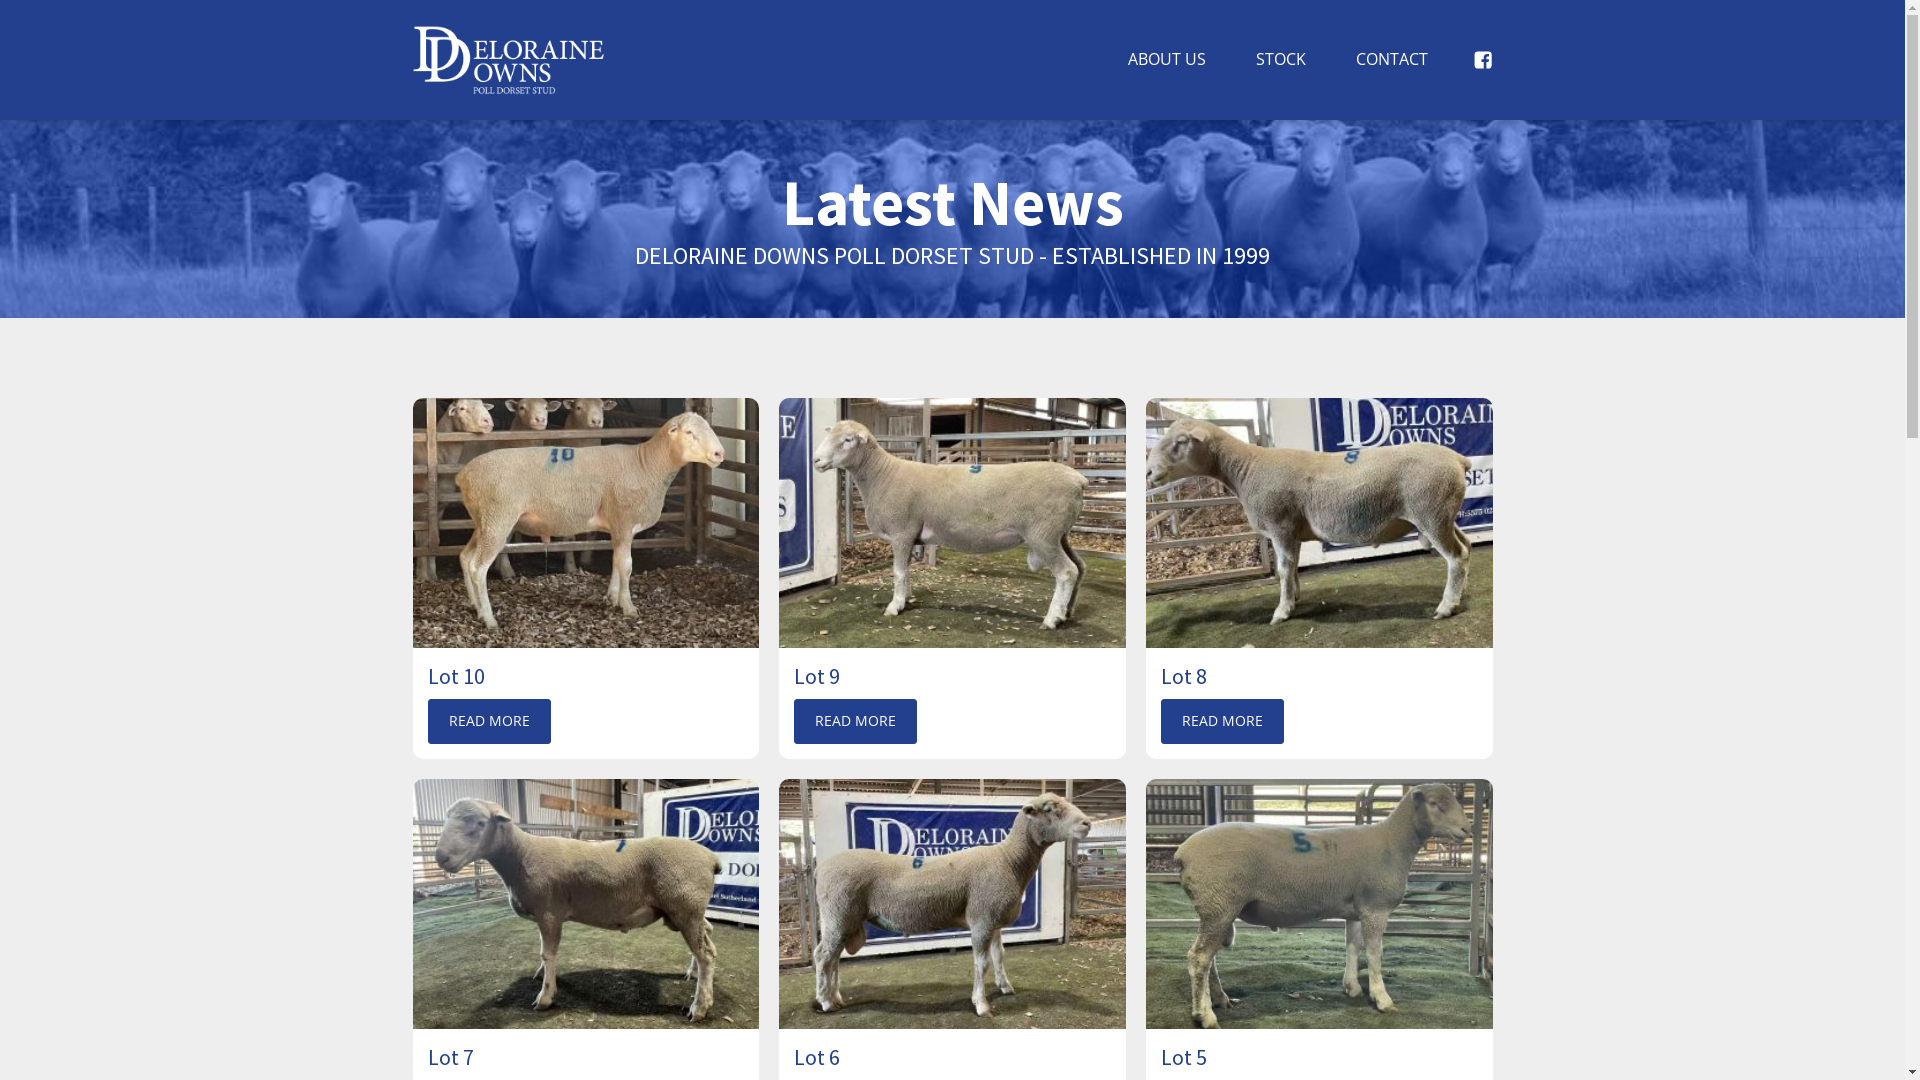 The width and height of the screenshot is (1920, 1080). Describe the element at coordinates (856, 721) in the screenshot. I see `READ MORE` at that location.